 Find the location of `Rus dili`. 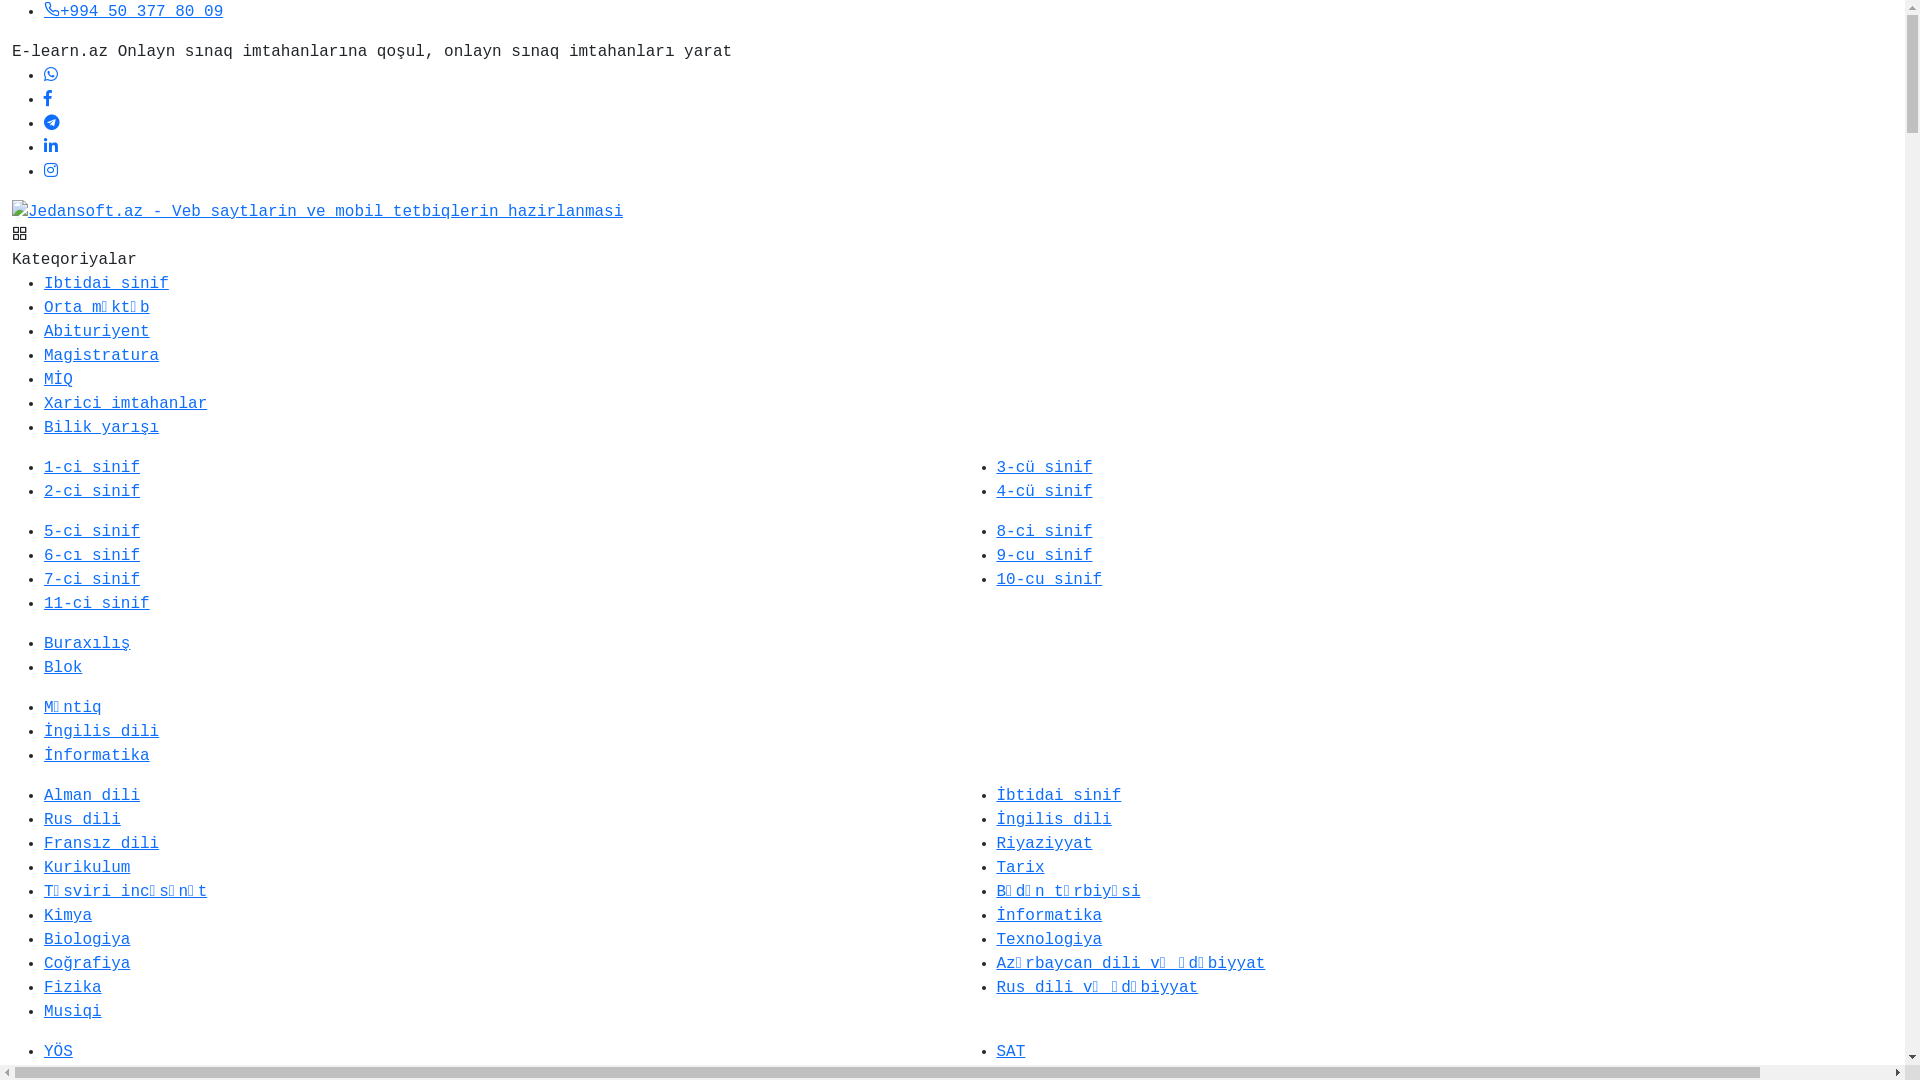

Rus dili is located at coordinates (82, 820).